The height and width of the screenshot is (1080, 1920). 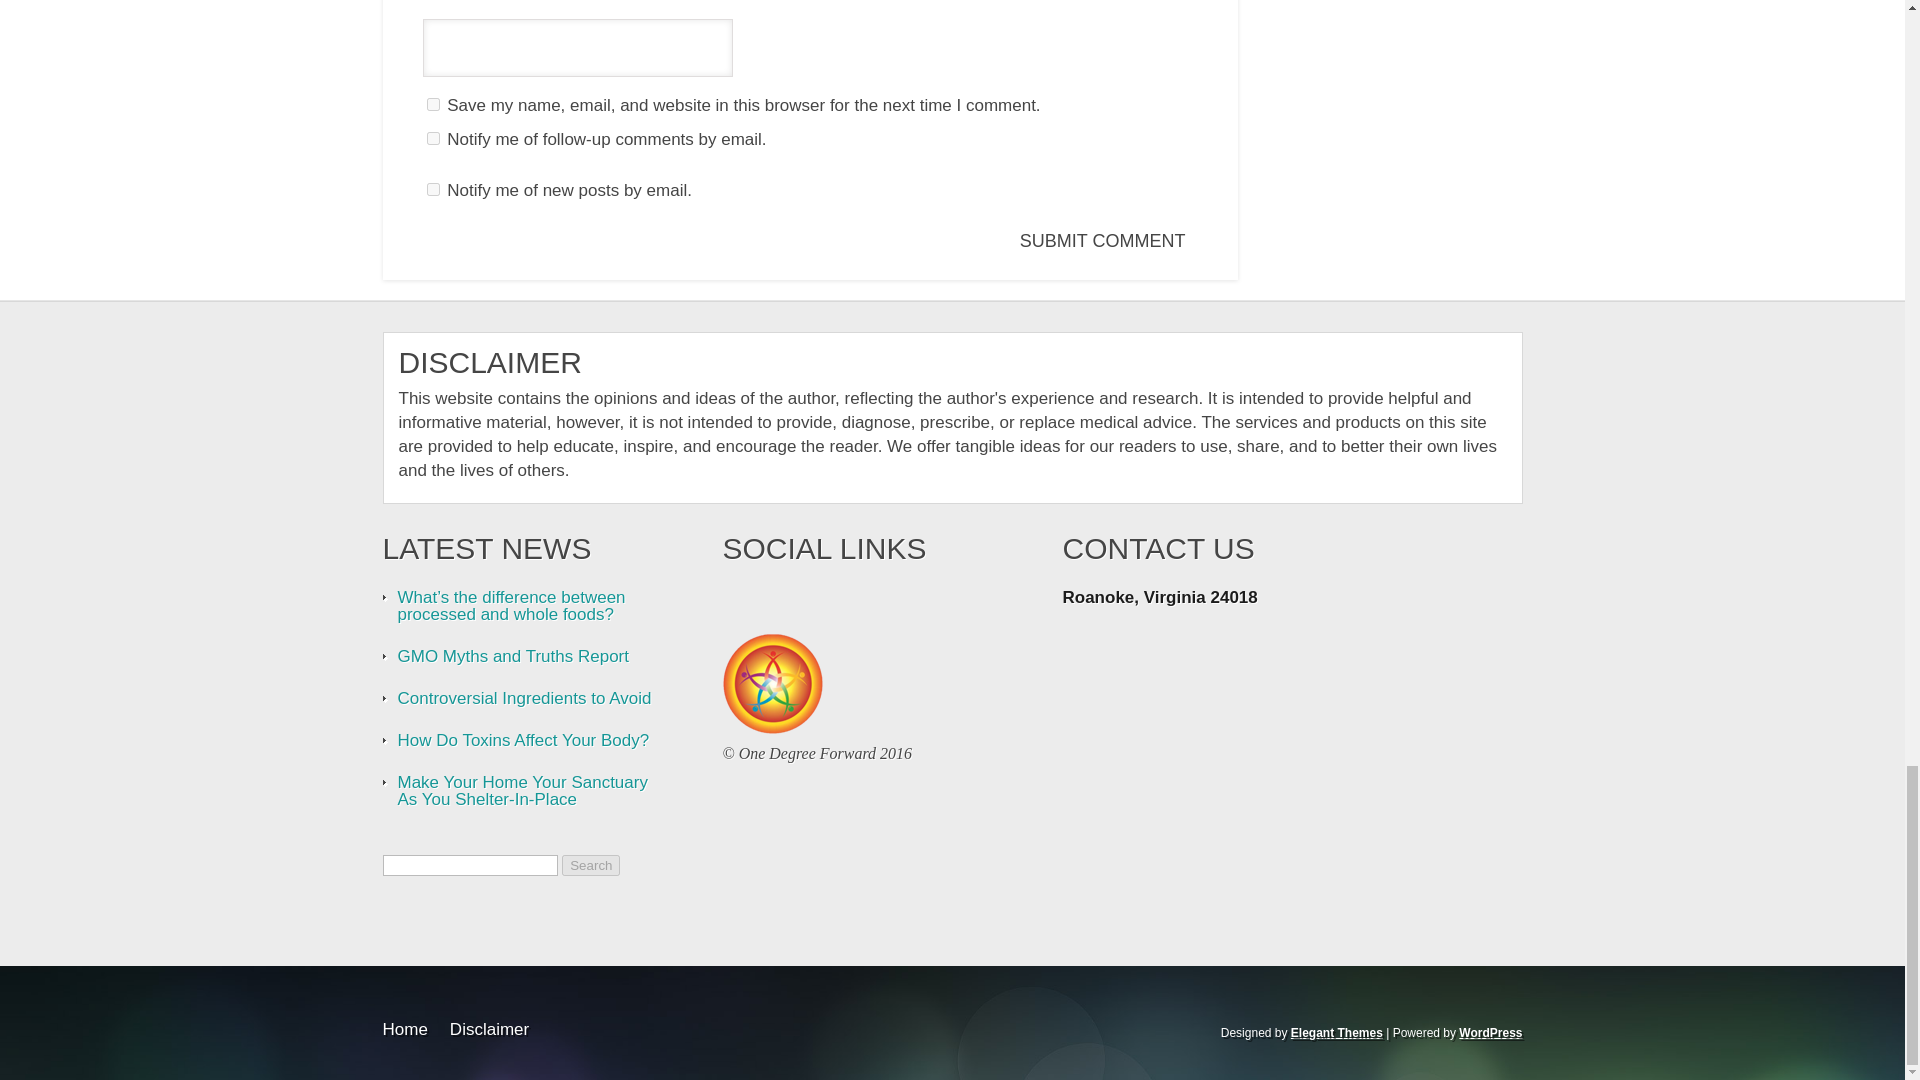 I want to click on yes, so click(x=432, y=104).